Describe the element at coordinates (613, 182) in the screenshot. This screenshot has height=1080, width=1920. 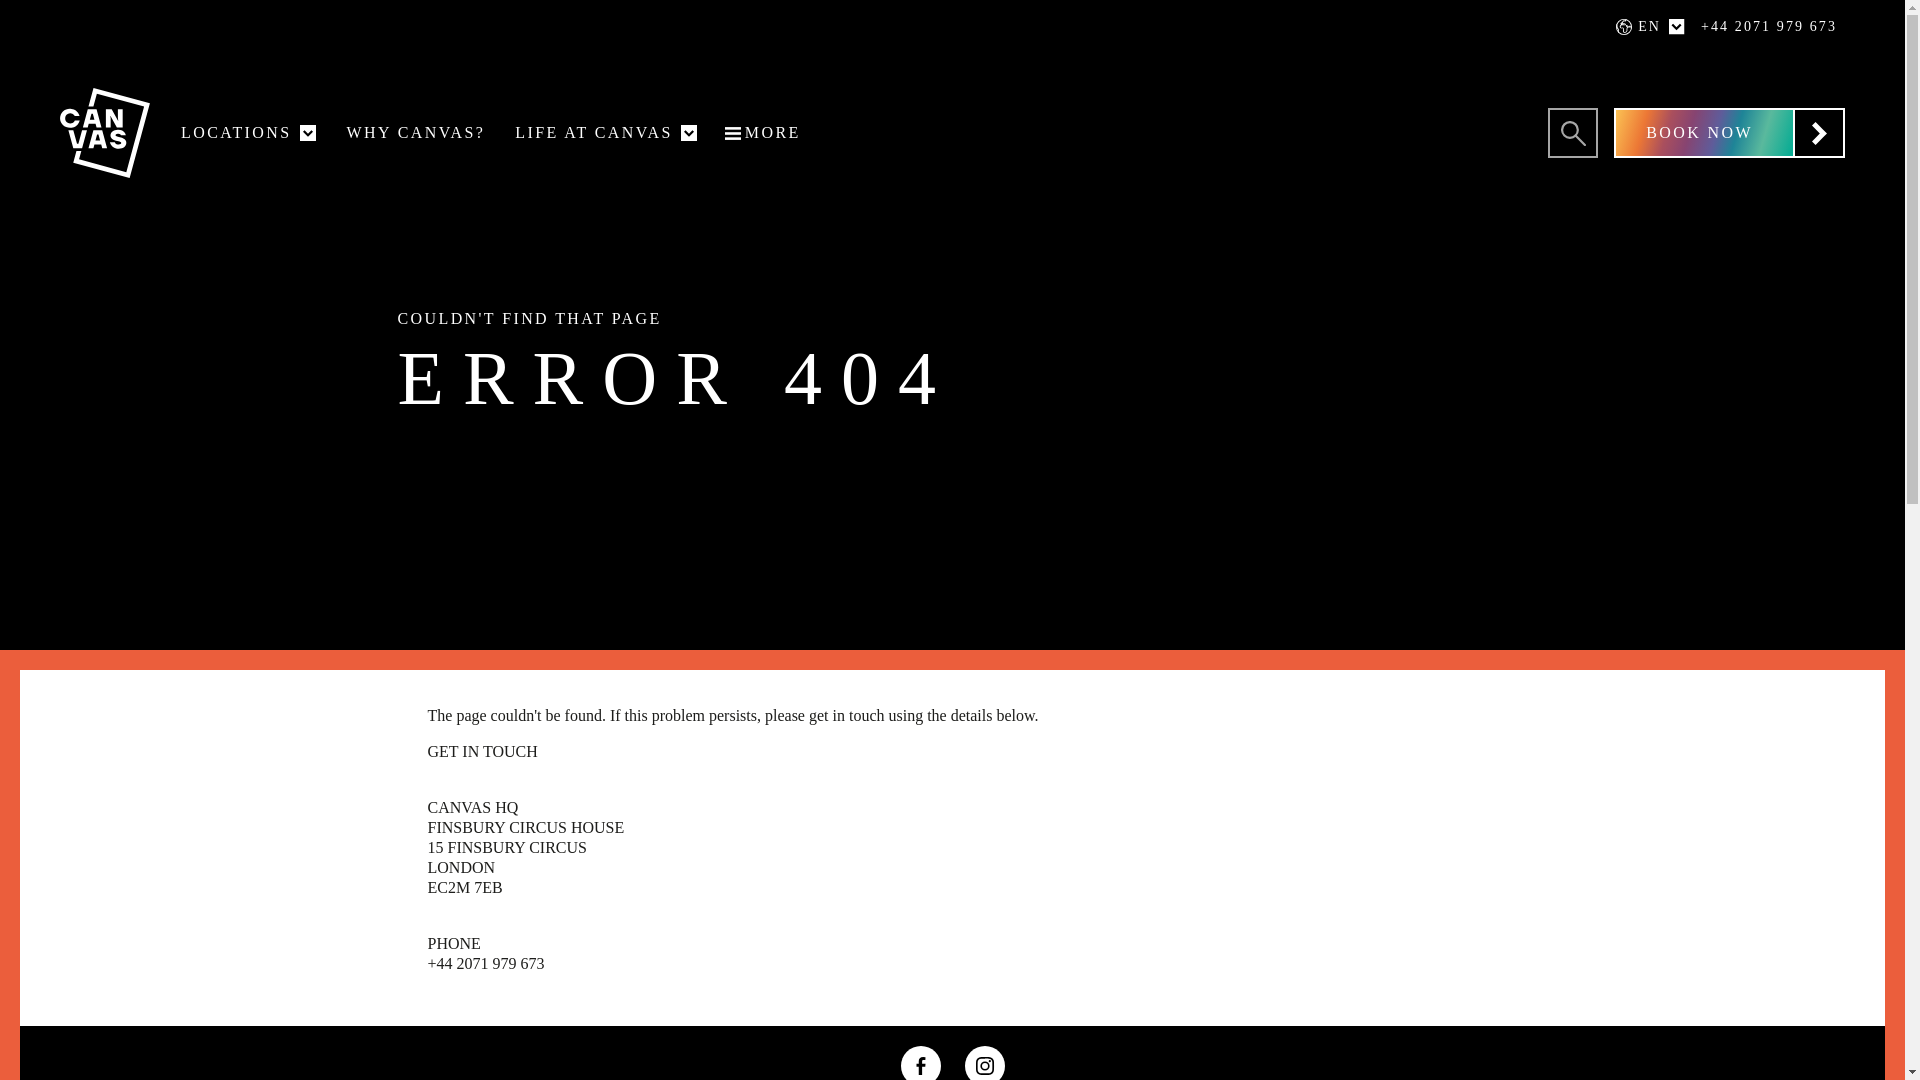
I see `LIFE AT CANVAS` at that location.